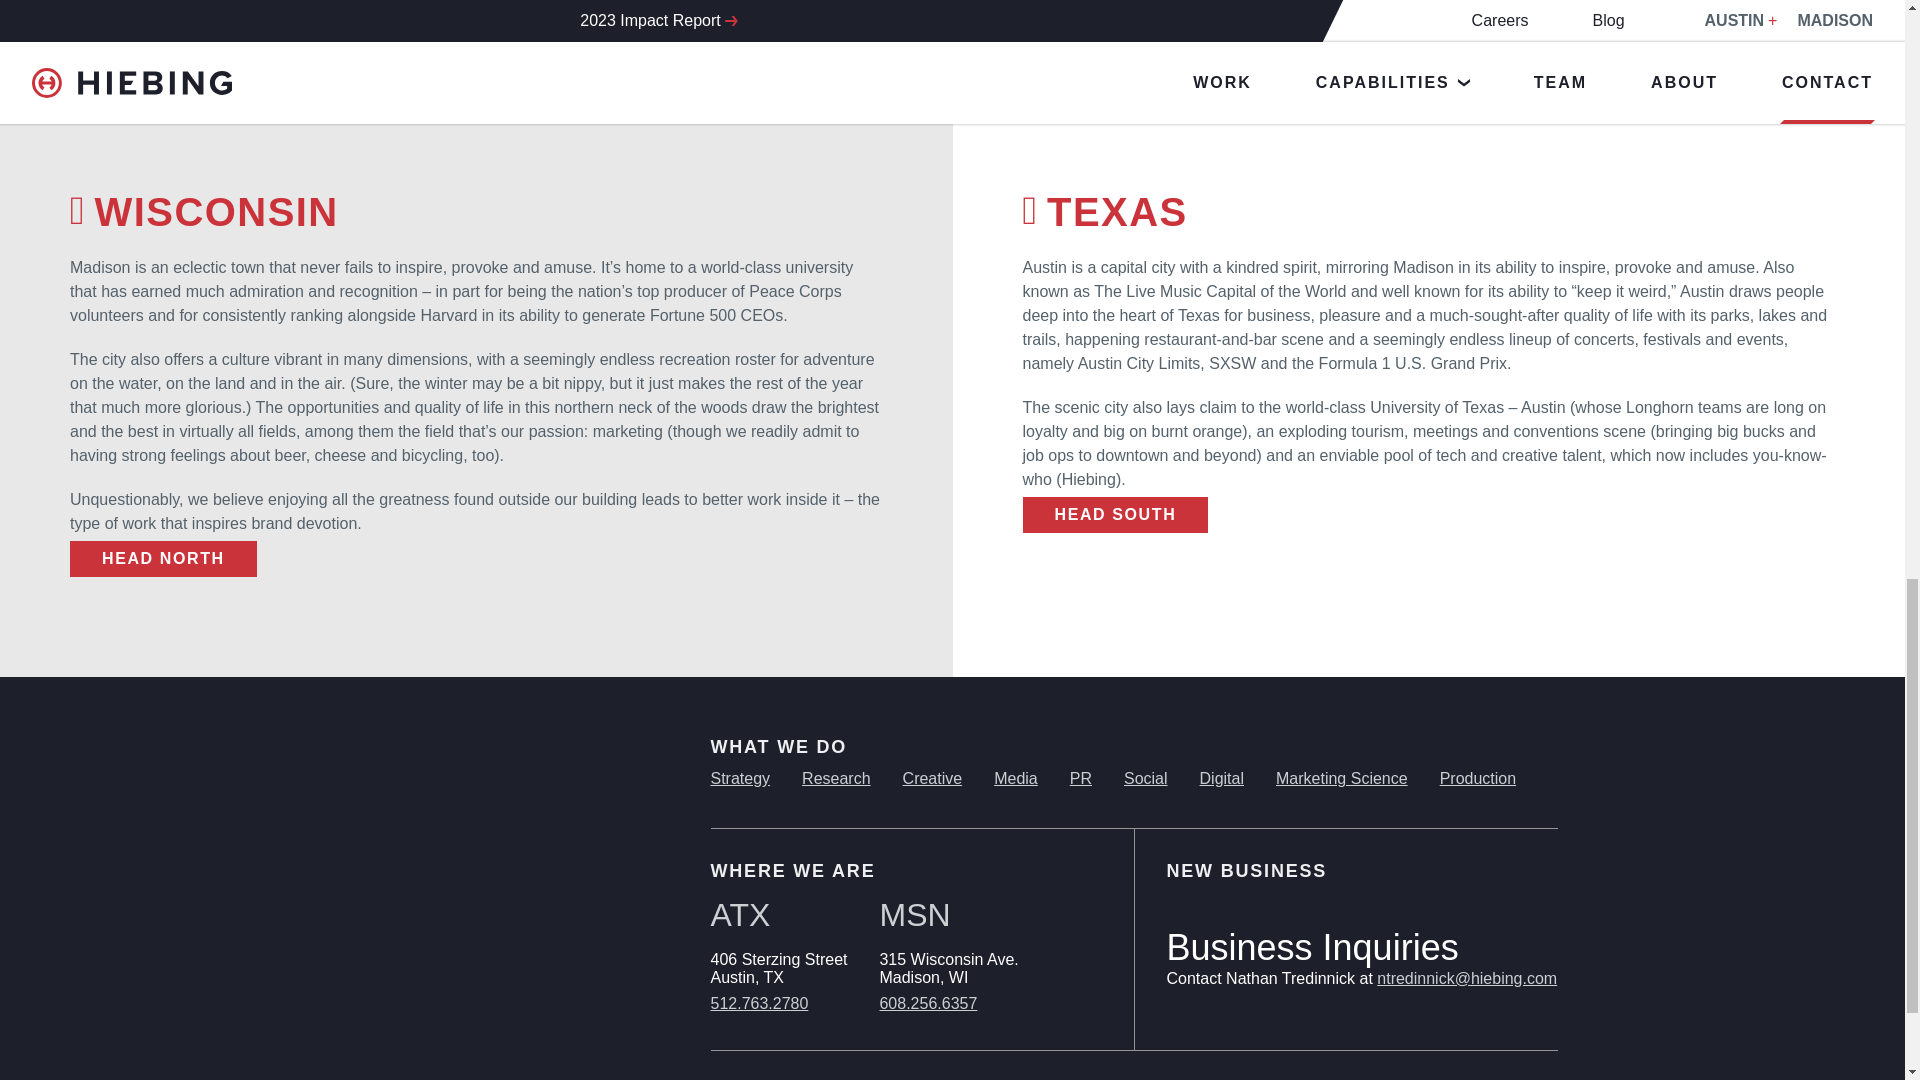 This screenshot has width=1920, height=1080. Describe the element at coordinates (1114, 514) in the screenshot. I see `HEAD SOUTH` at that location.